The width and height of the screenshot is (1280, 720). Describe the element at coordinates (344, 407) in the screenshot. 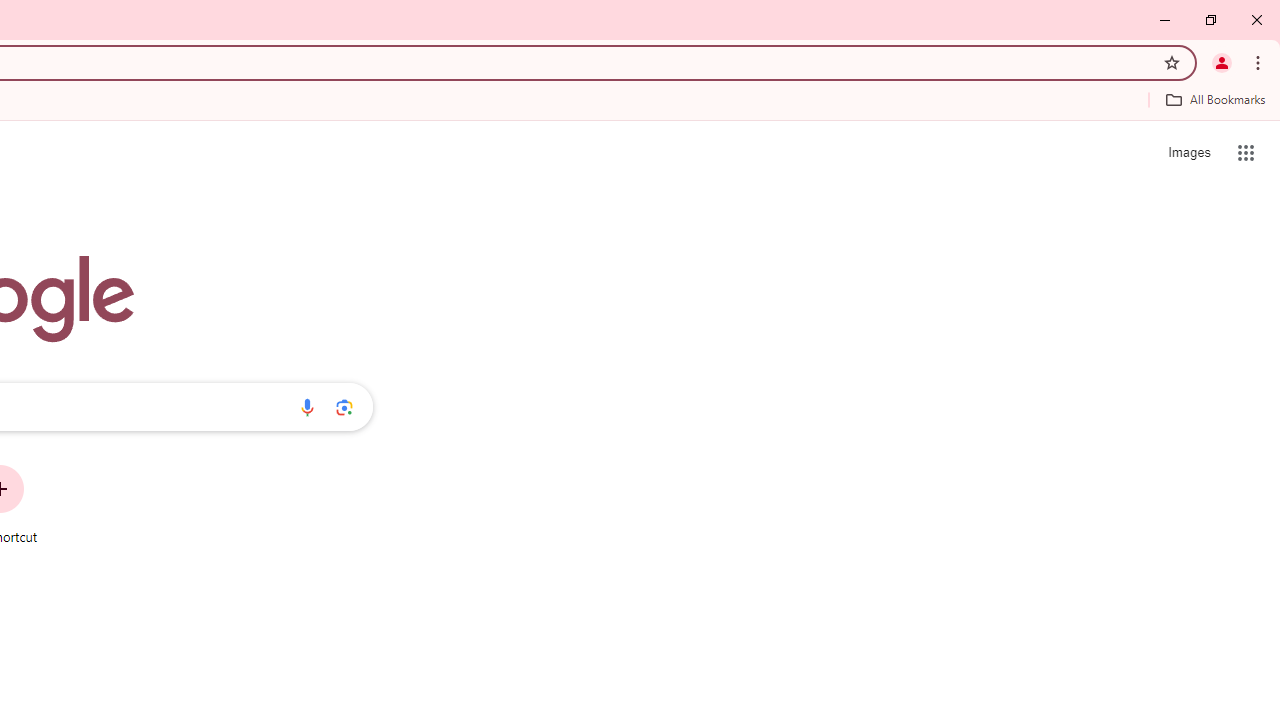

I see `Search by image` at that location.